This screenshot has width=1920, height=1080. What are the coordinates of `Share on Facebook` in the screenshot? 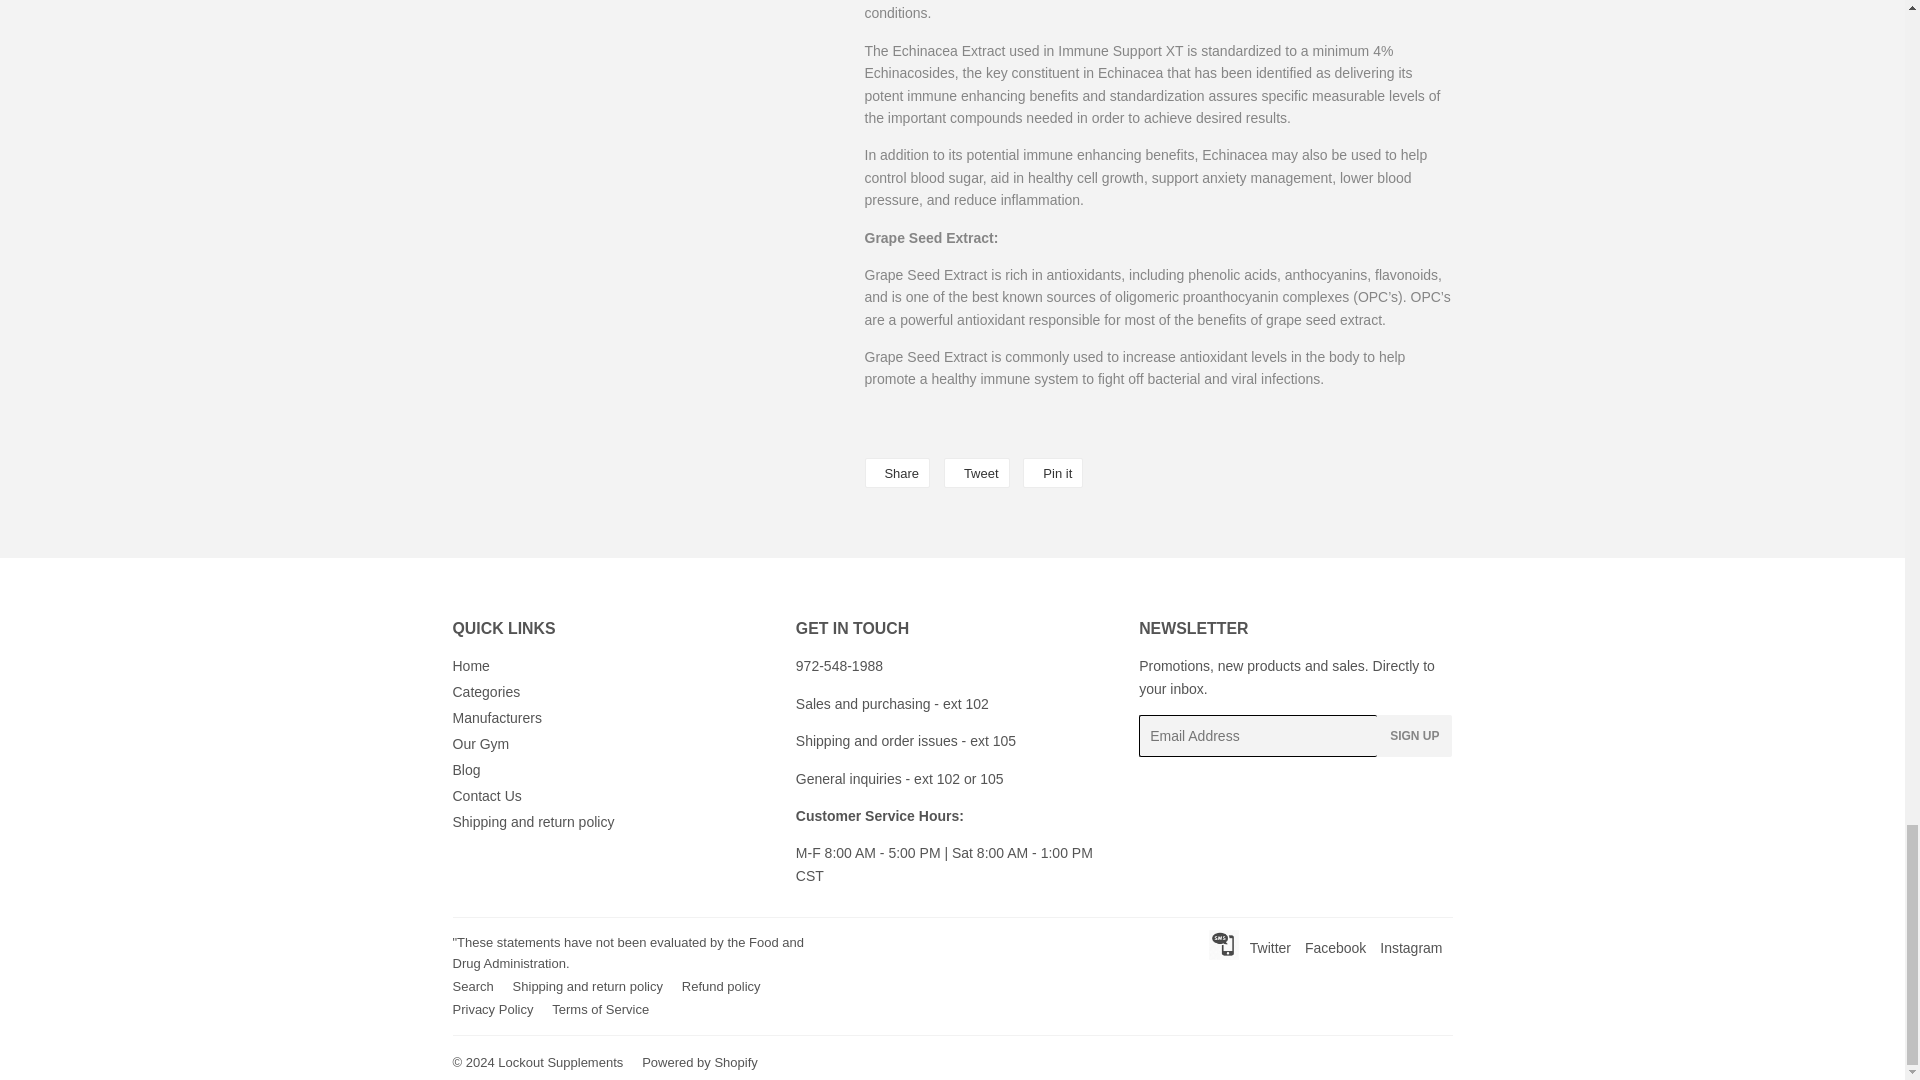 It's located at (896, 472).